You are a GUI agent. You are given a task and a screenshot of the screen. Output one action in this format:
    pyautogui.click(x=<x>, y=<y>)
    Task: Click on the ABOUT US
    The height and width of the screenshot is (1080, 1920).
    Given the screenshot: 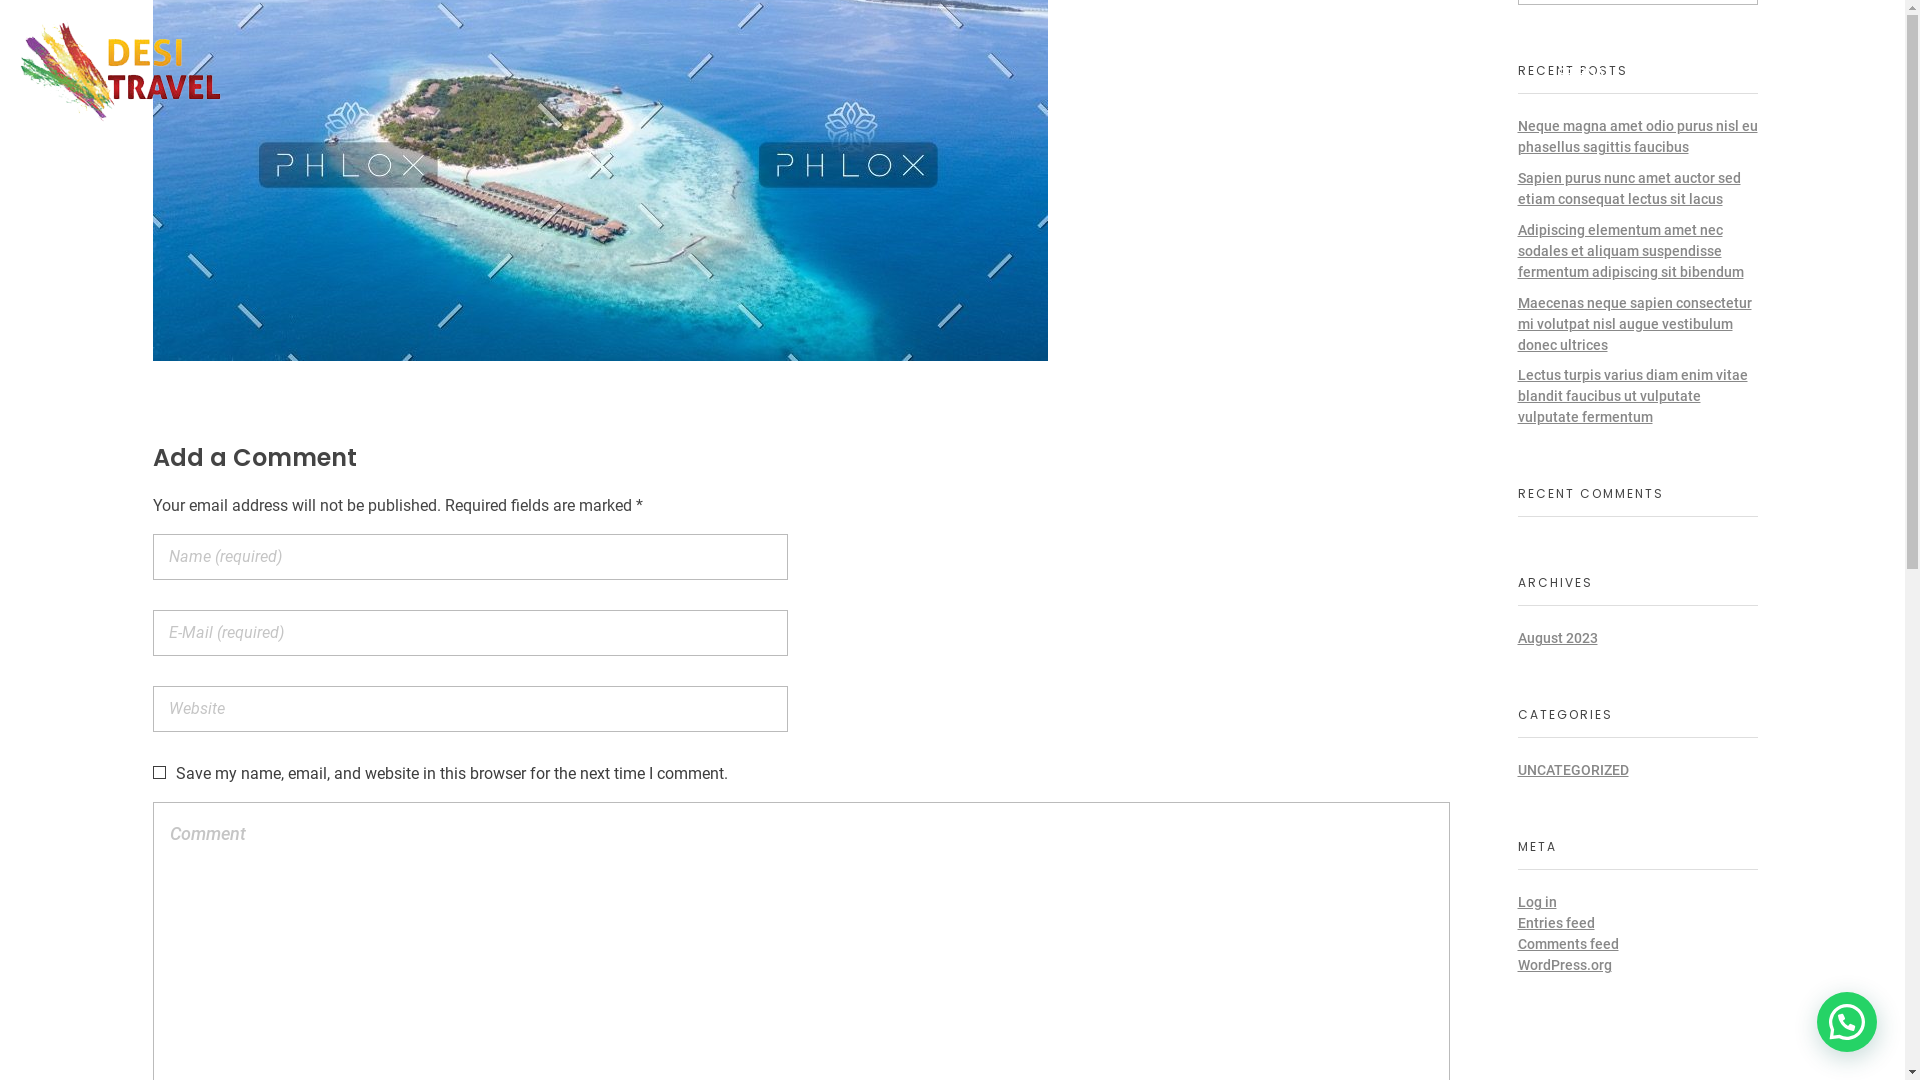 What is the action you would take?
    pyautogui.click(x=1464, y=74)
    